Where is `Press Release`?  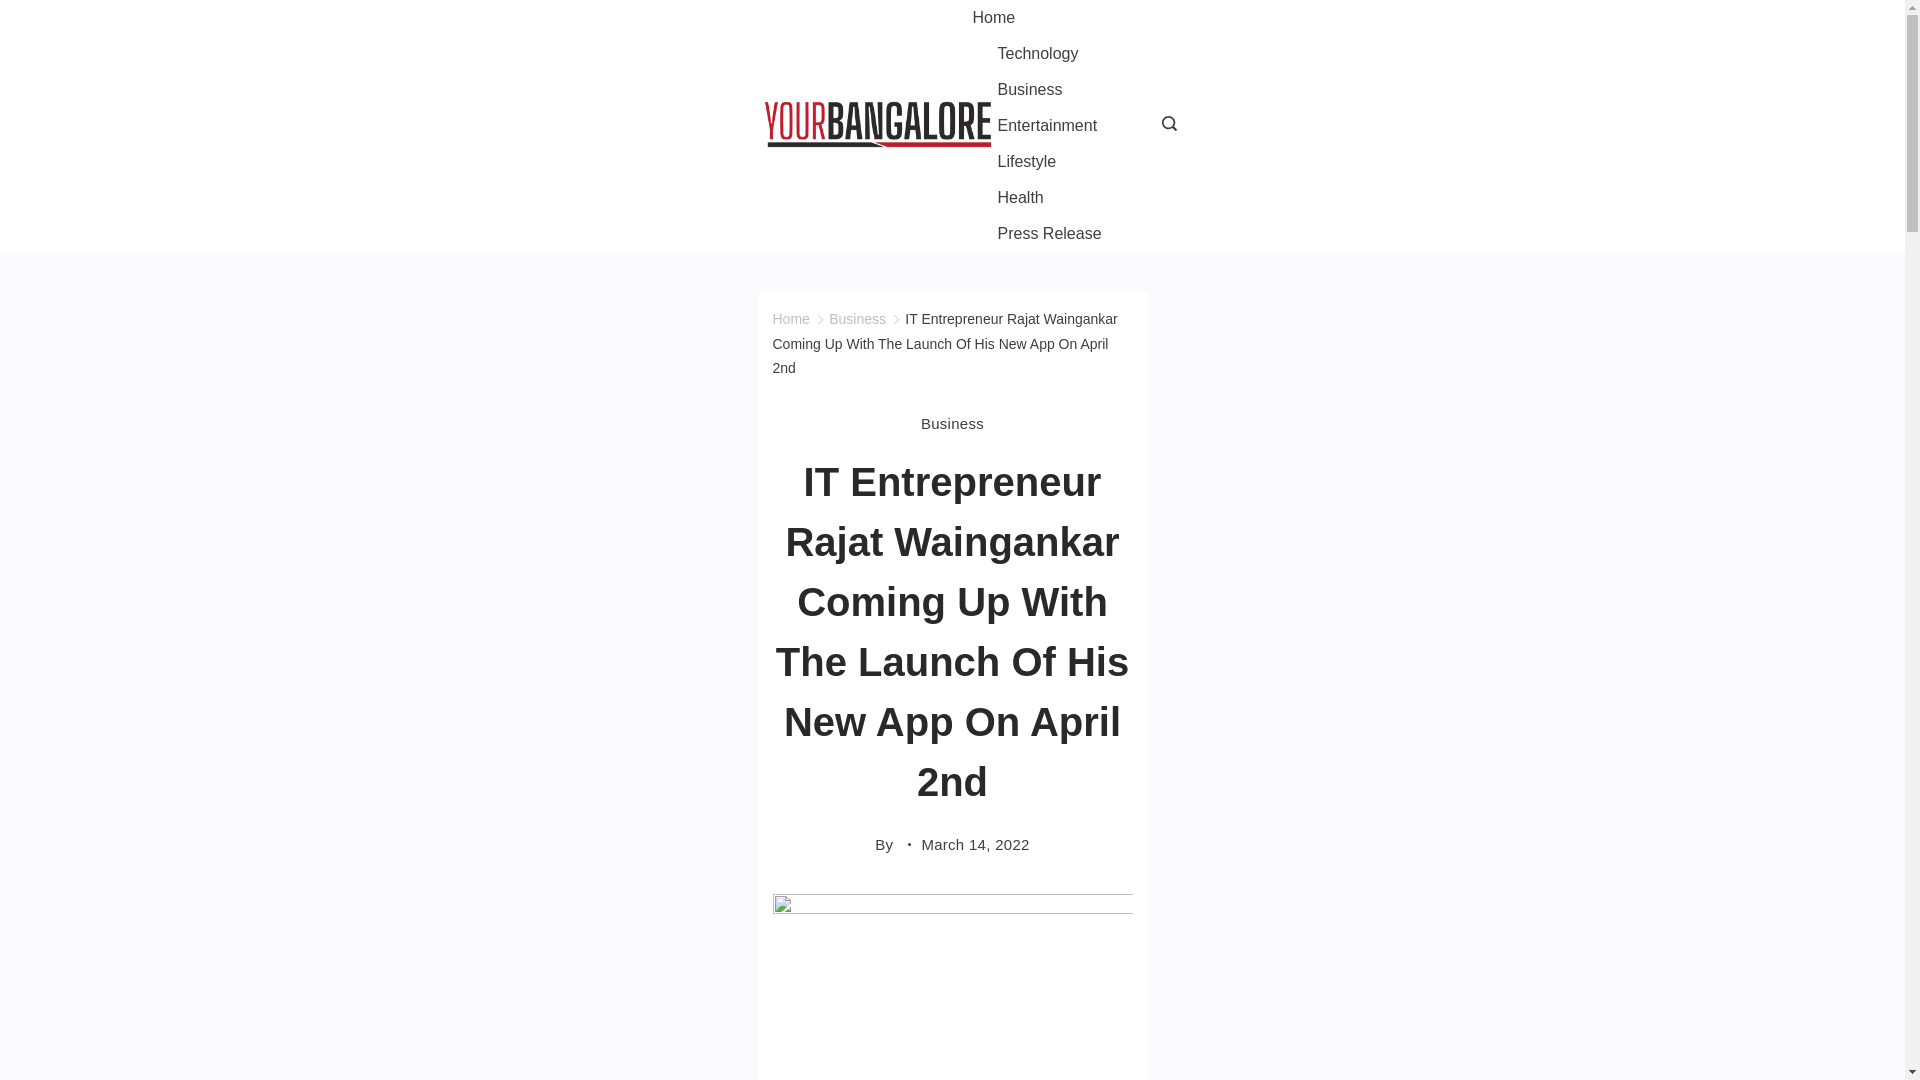
Press Release is located at coordinates (1036, 234).